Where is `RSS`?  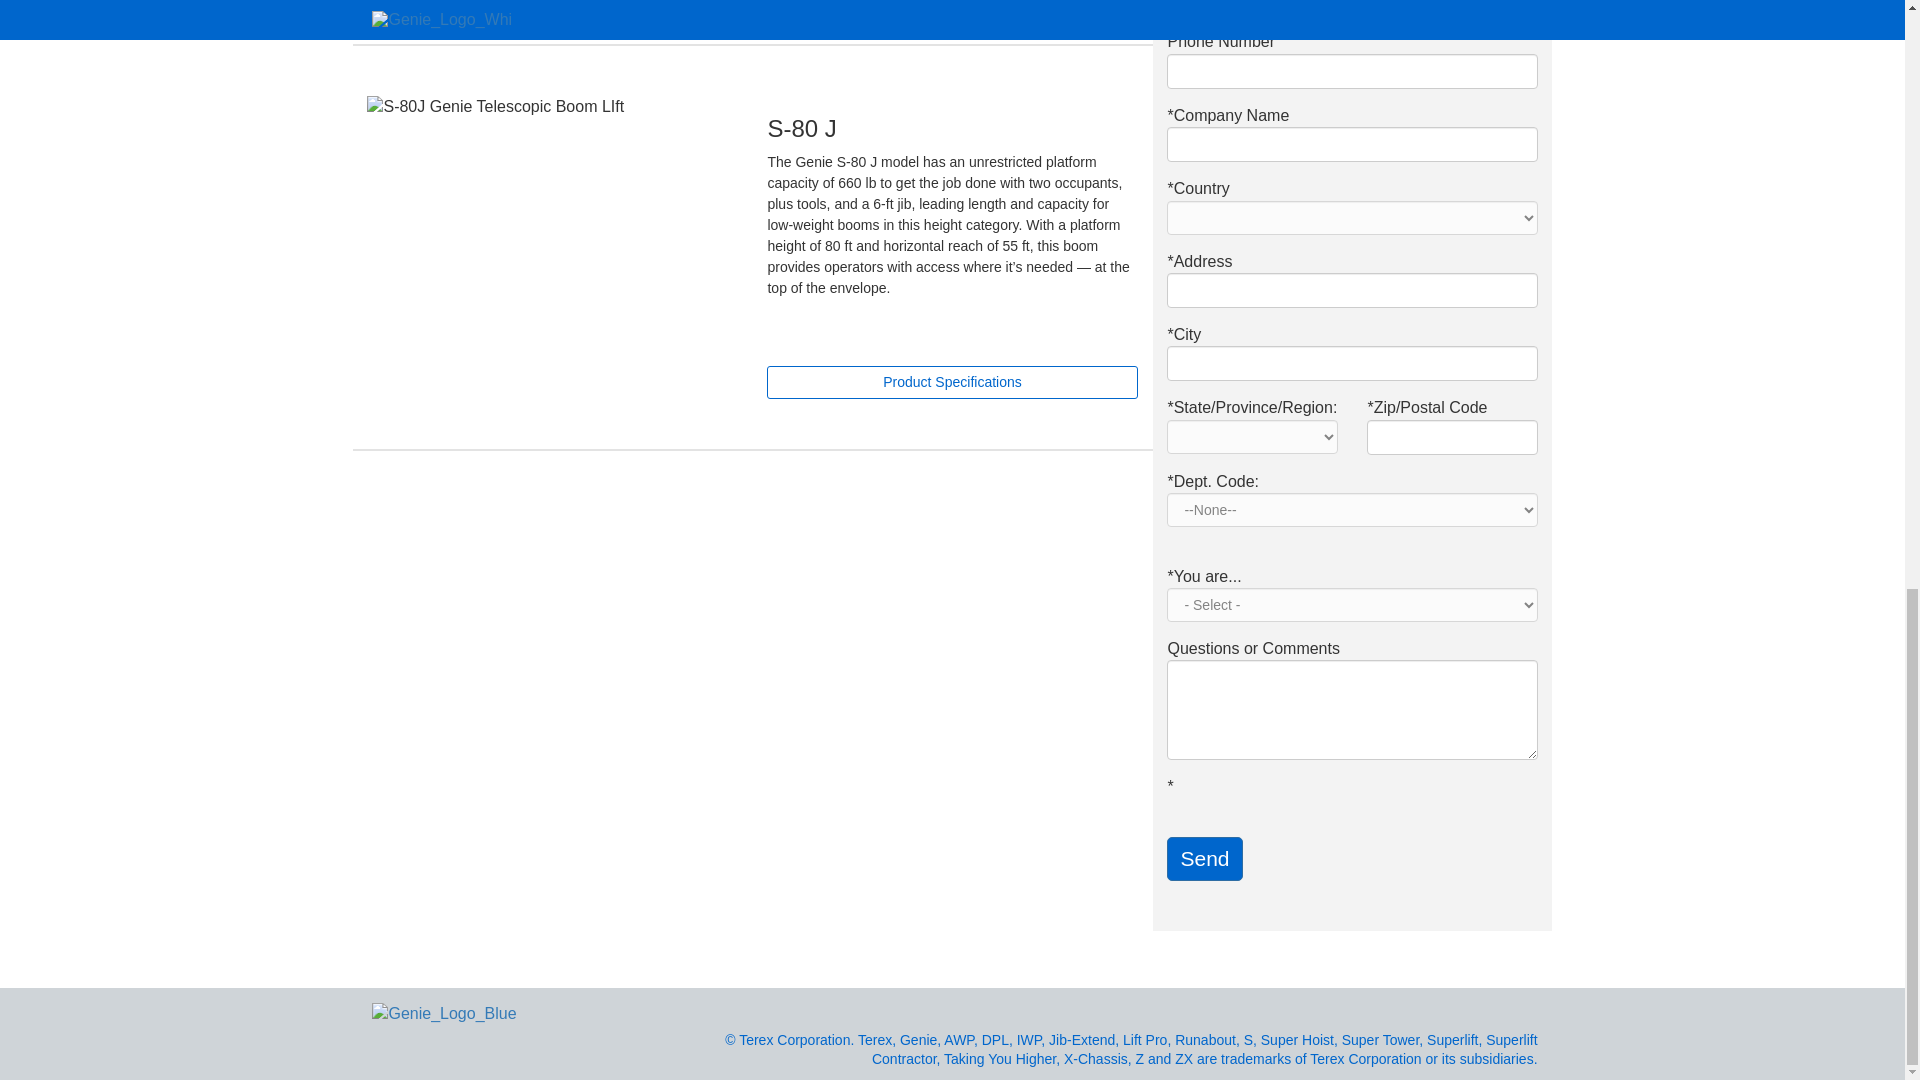 RSS is located at coordinates (1506, 1009).